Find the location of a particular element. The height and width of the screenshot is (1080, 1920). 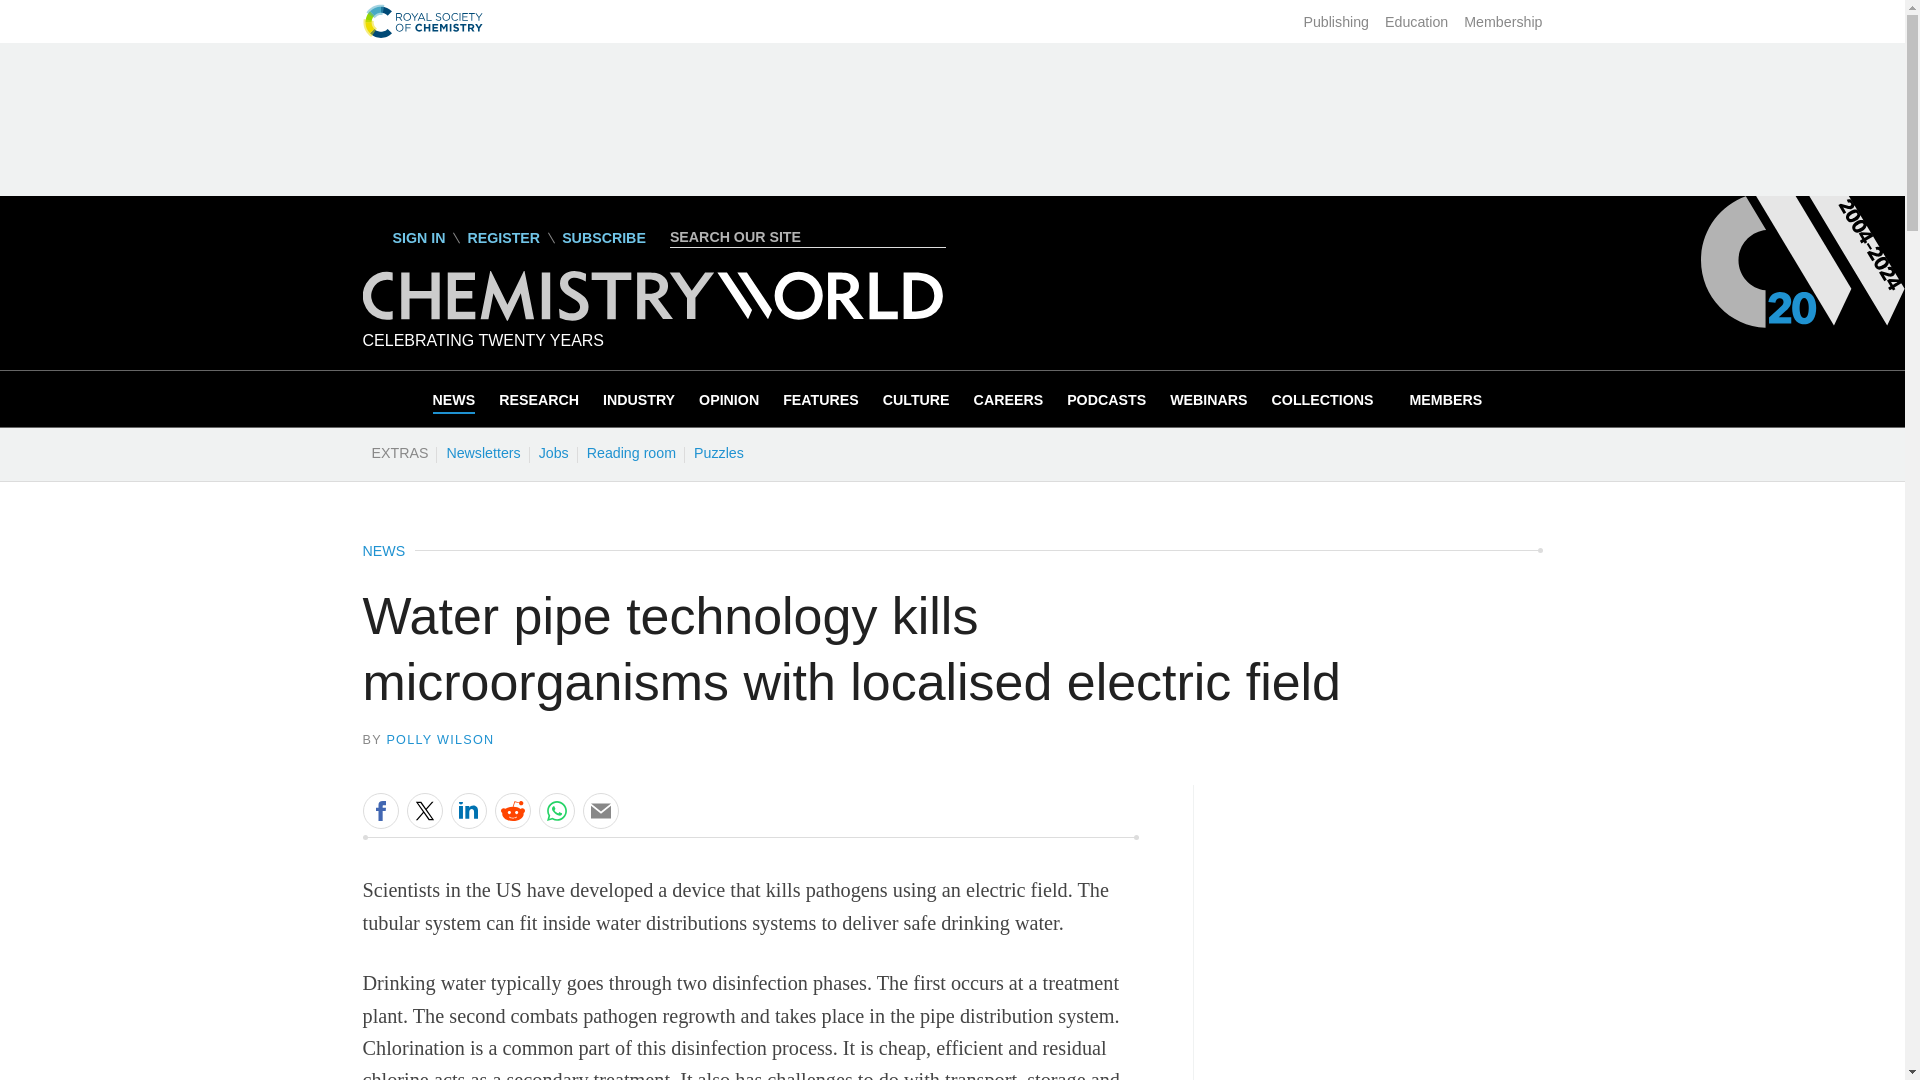

Share this on Reddit is located at coordinates (511, 810).